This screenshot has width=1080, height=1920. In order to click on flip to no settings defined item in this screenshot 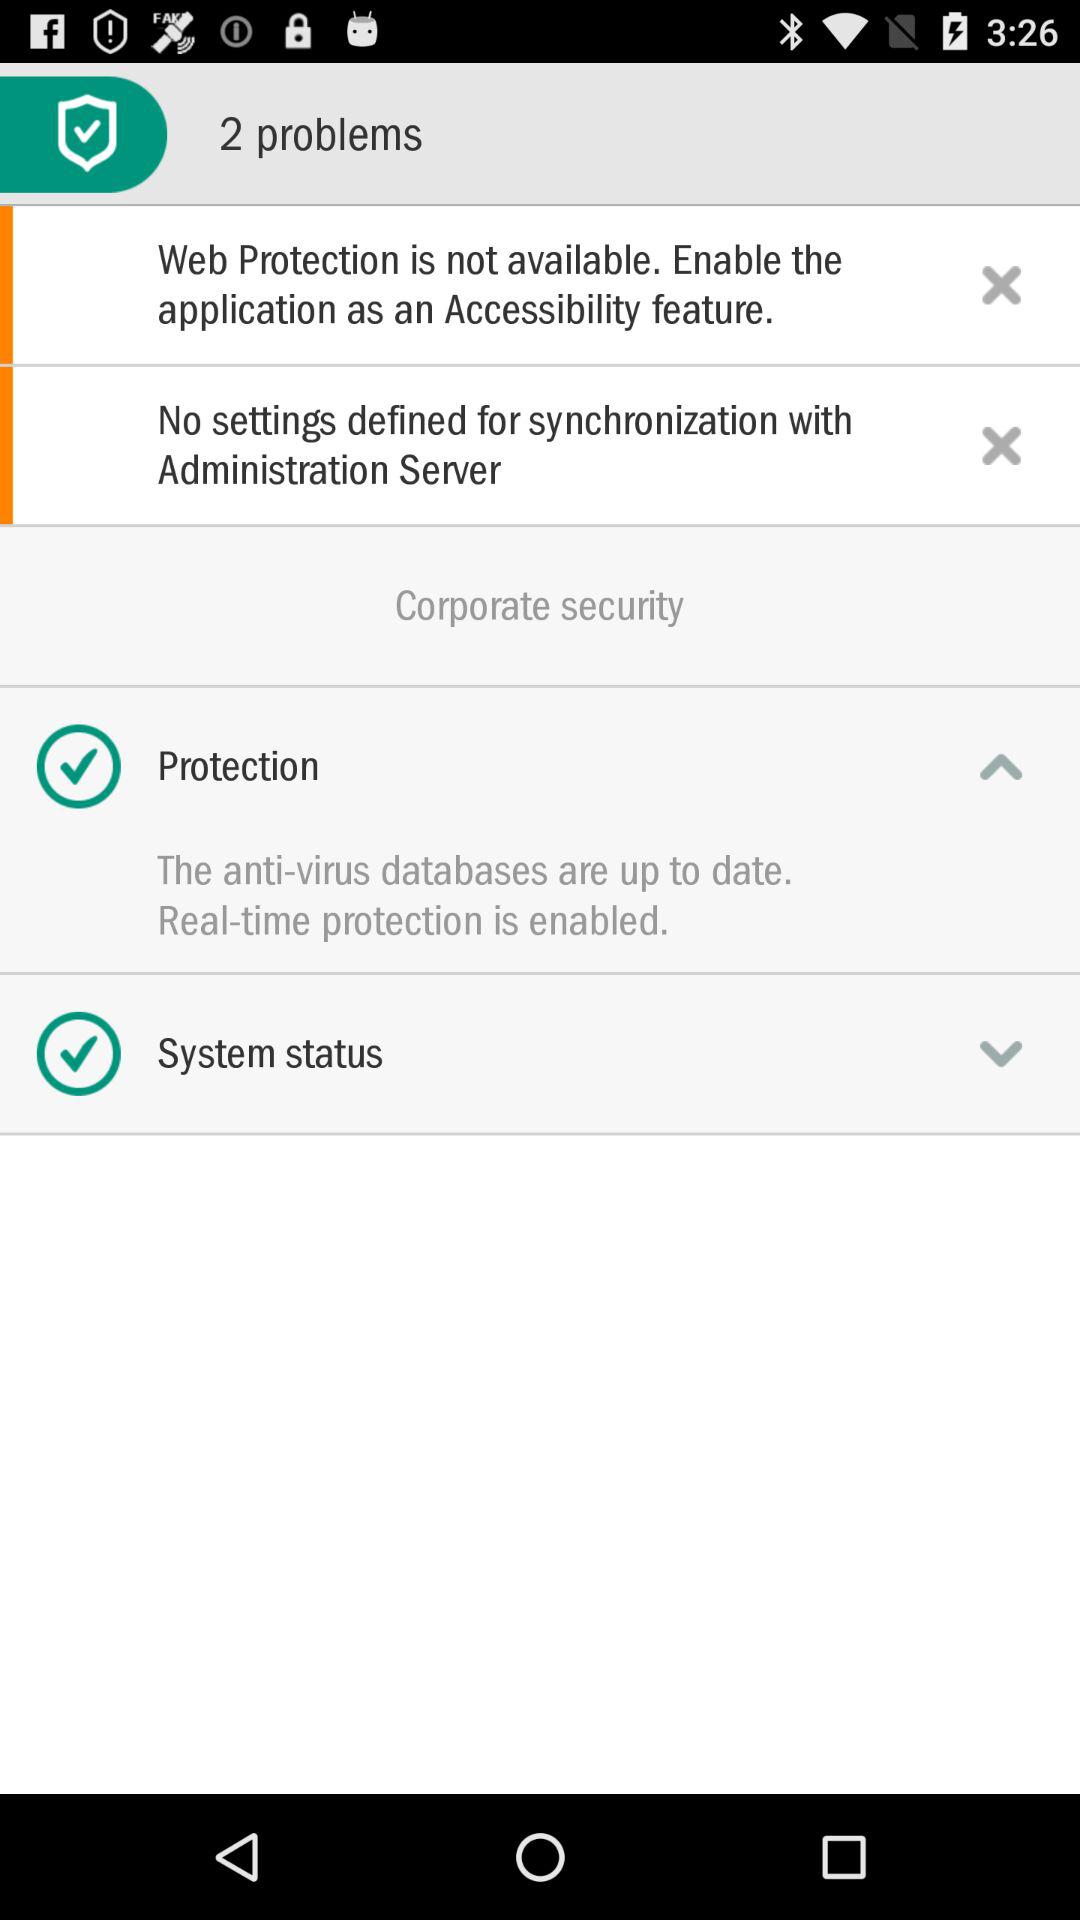, I will do `click(540, 445)`.